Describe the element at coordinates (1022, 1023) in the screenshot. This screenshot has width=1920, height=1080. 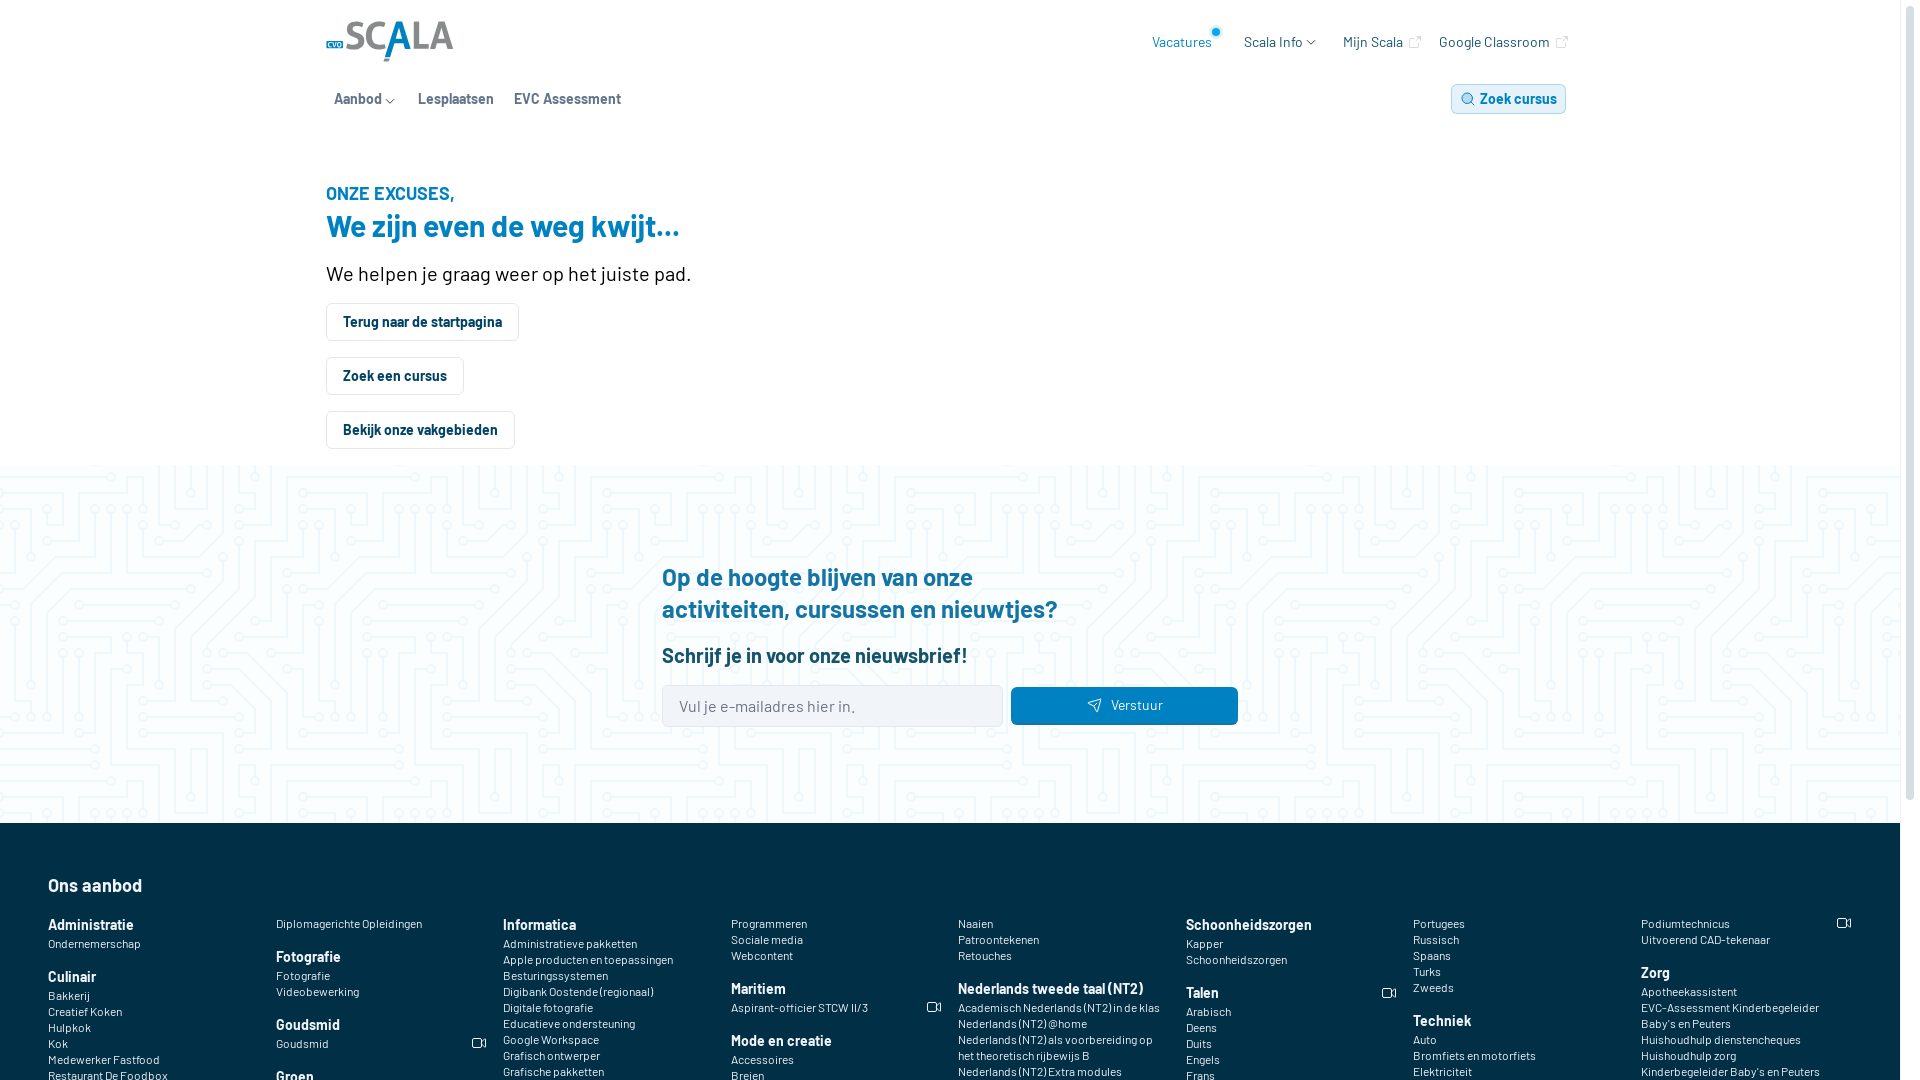
I see `Nederlands (NT2) @home` at that location.